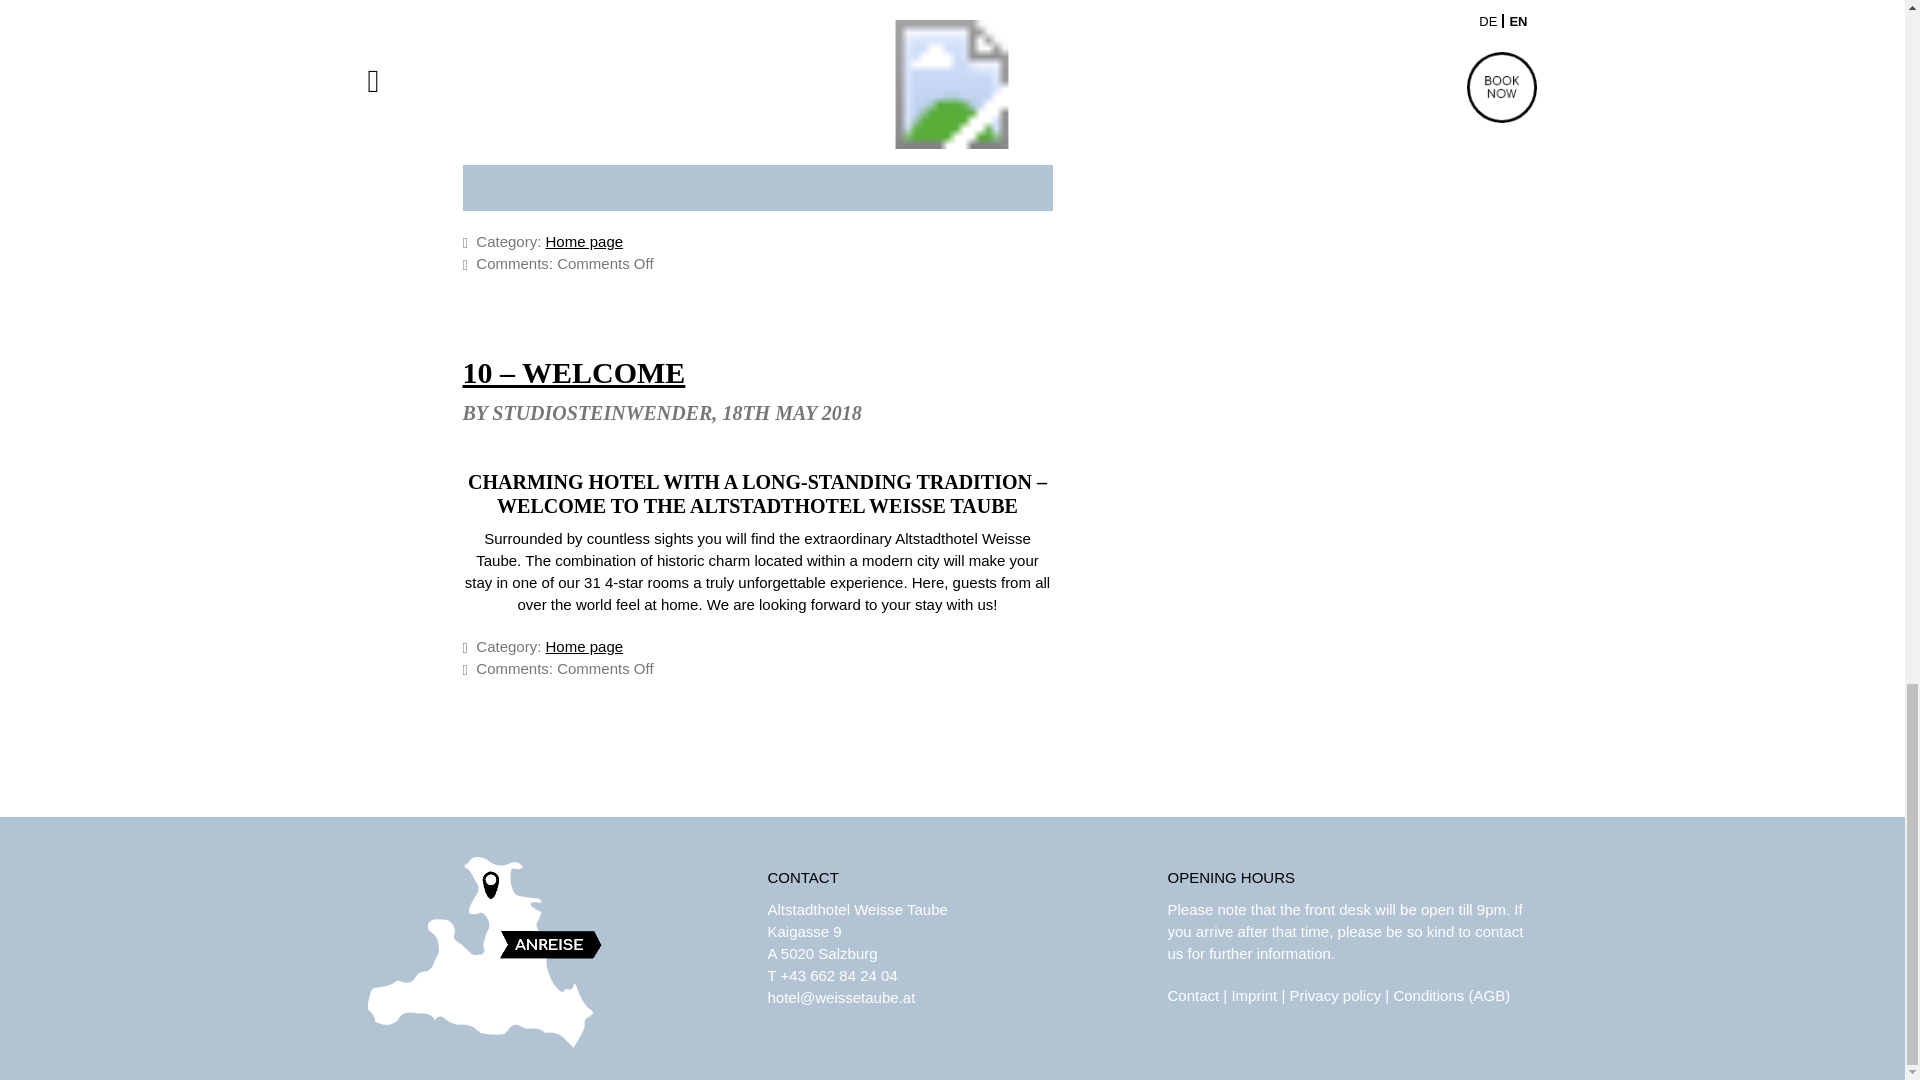 This screenshot has width=1920, height=1080. What do you see at coordinates (1193, 996) in the screenshot?
I see `Contact` at bounding box center [1193, 996].